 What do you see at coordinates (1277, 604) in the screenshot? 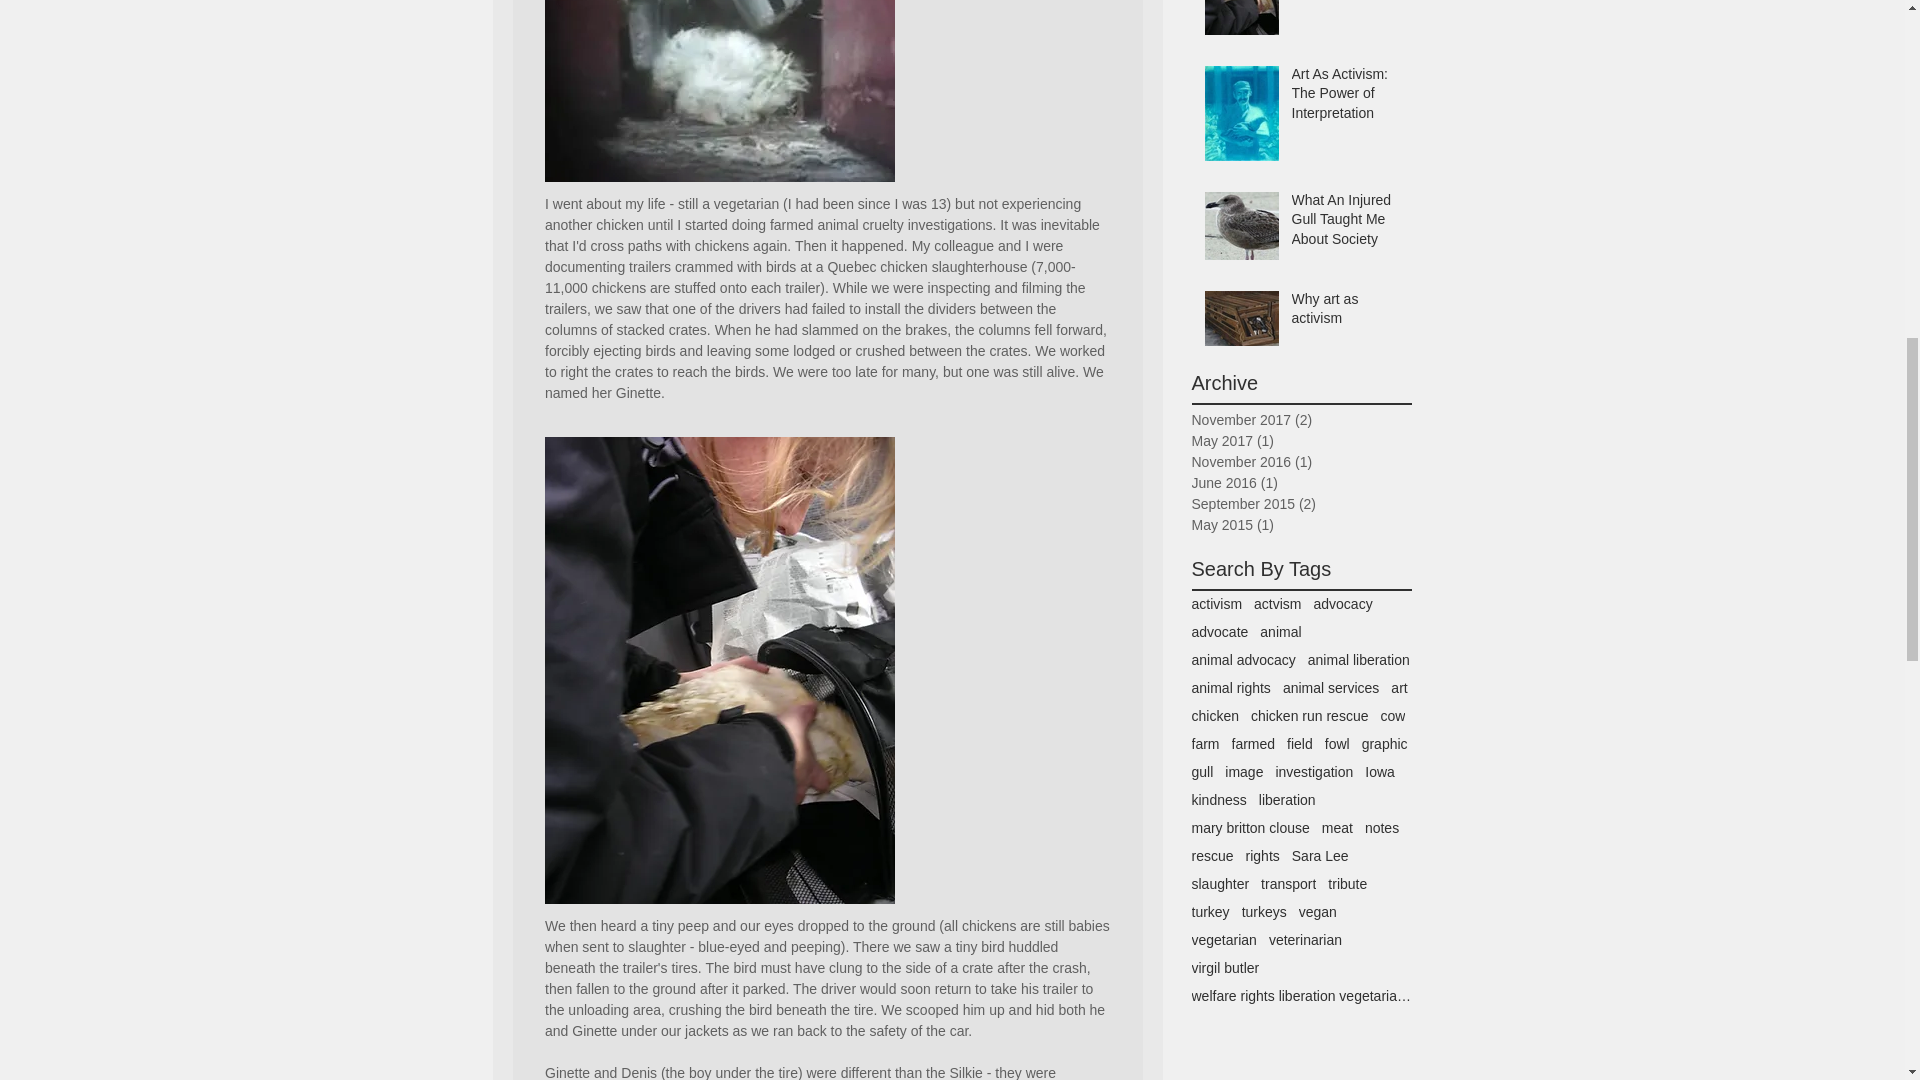
I see `actvism` at bounding box center [1277, 604].